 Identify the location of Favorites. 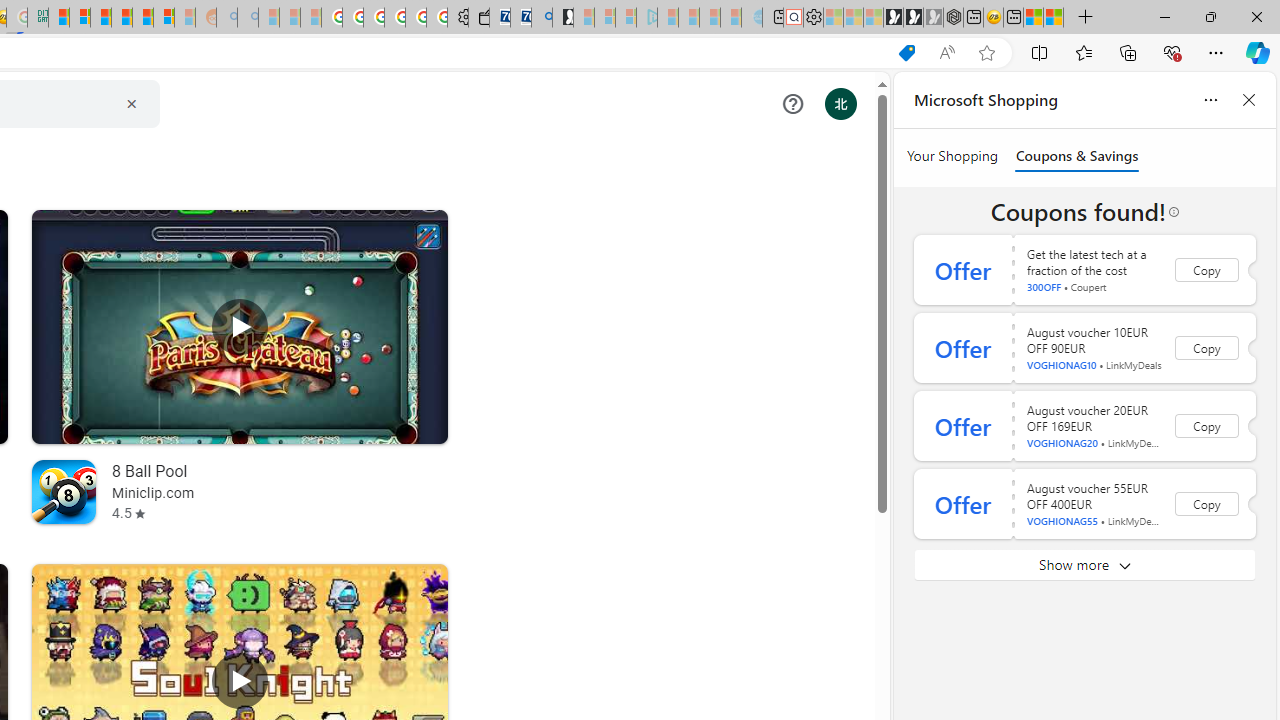
(1083, 52).